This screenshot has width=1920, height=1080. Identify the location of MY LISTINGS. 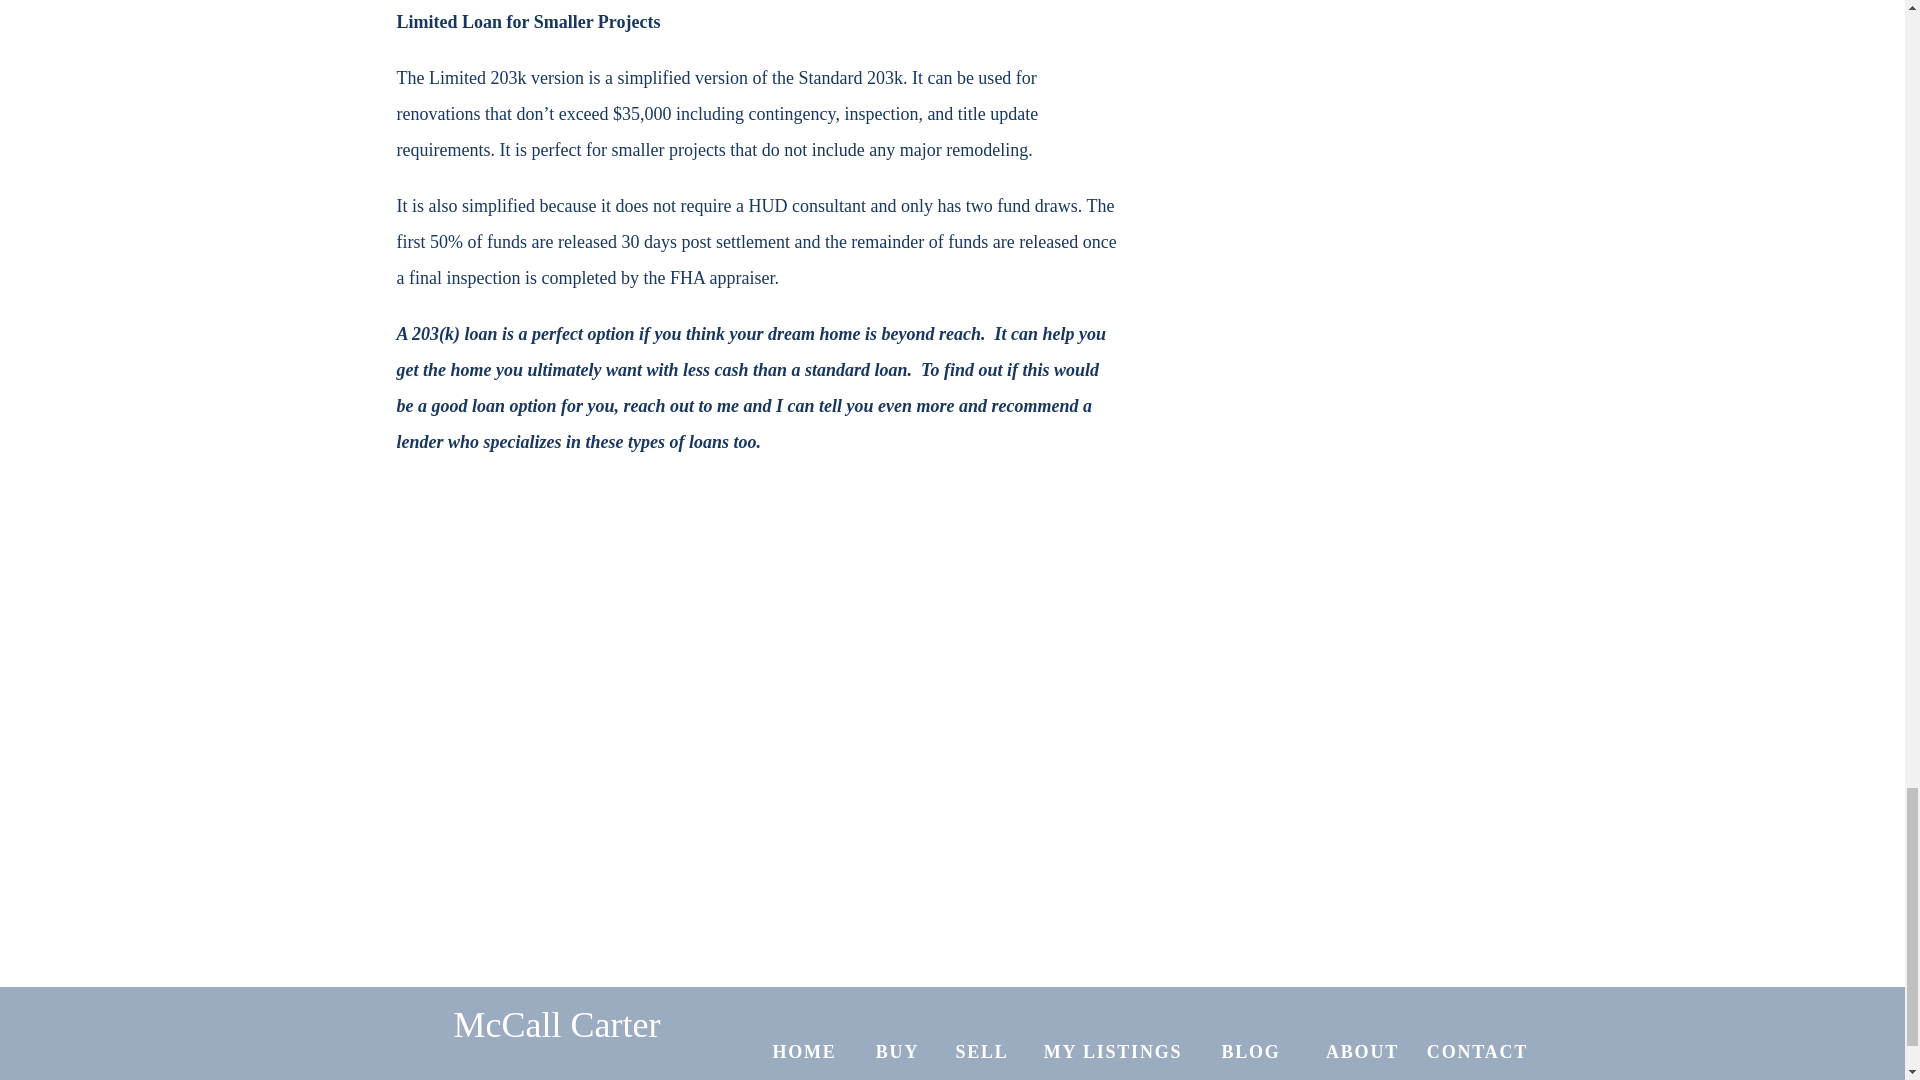
(1113, 1048).